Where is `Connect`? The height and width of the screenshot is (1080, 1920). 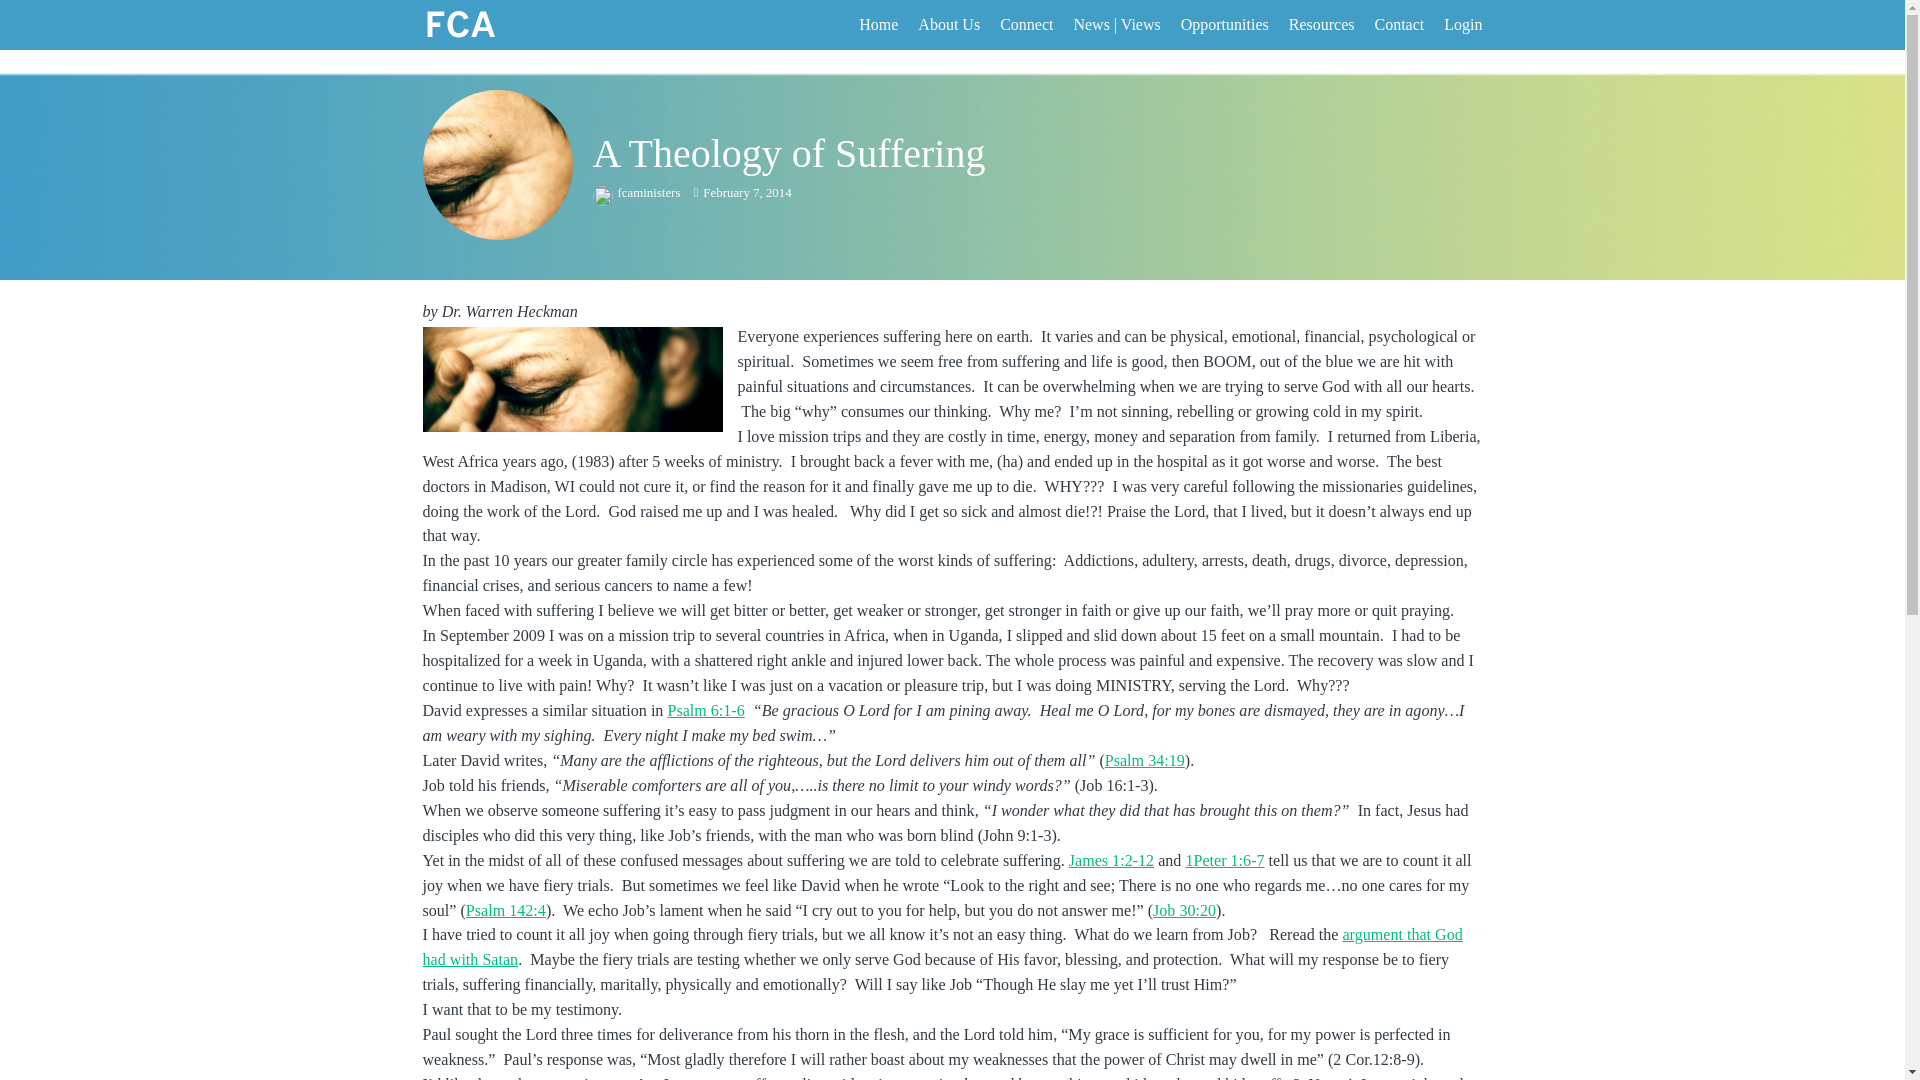
Connect is located at coordinates (1026, 24).